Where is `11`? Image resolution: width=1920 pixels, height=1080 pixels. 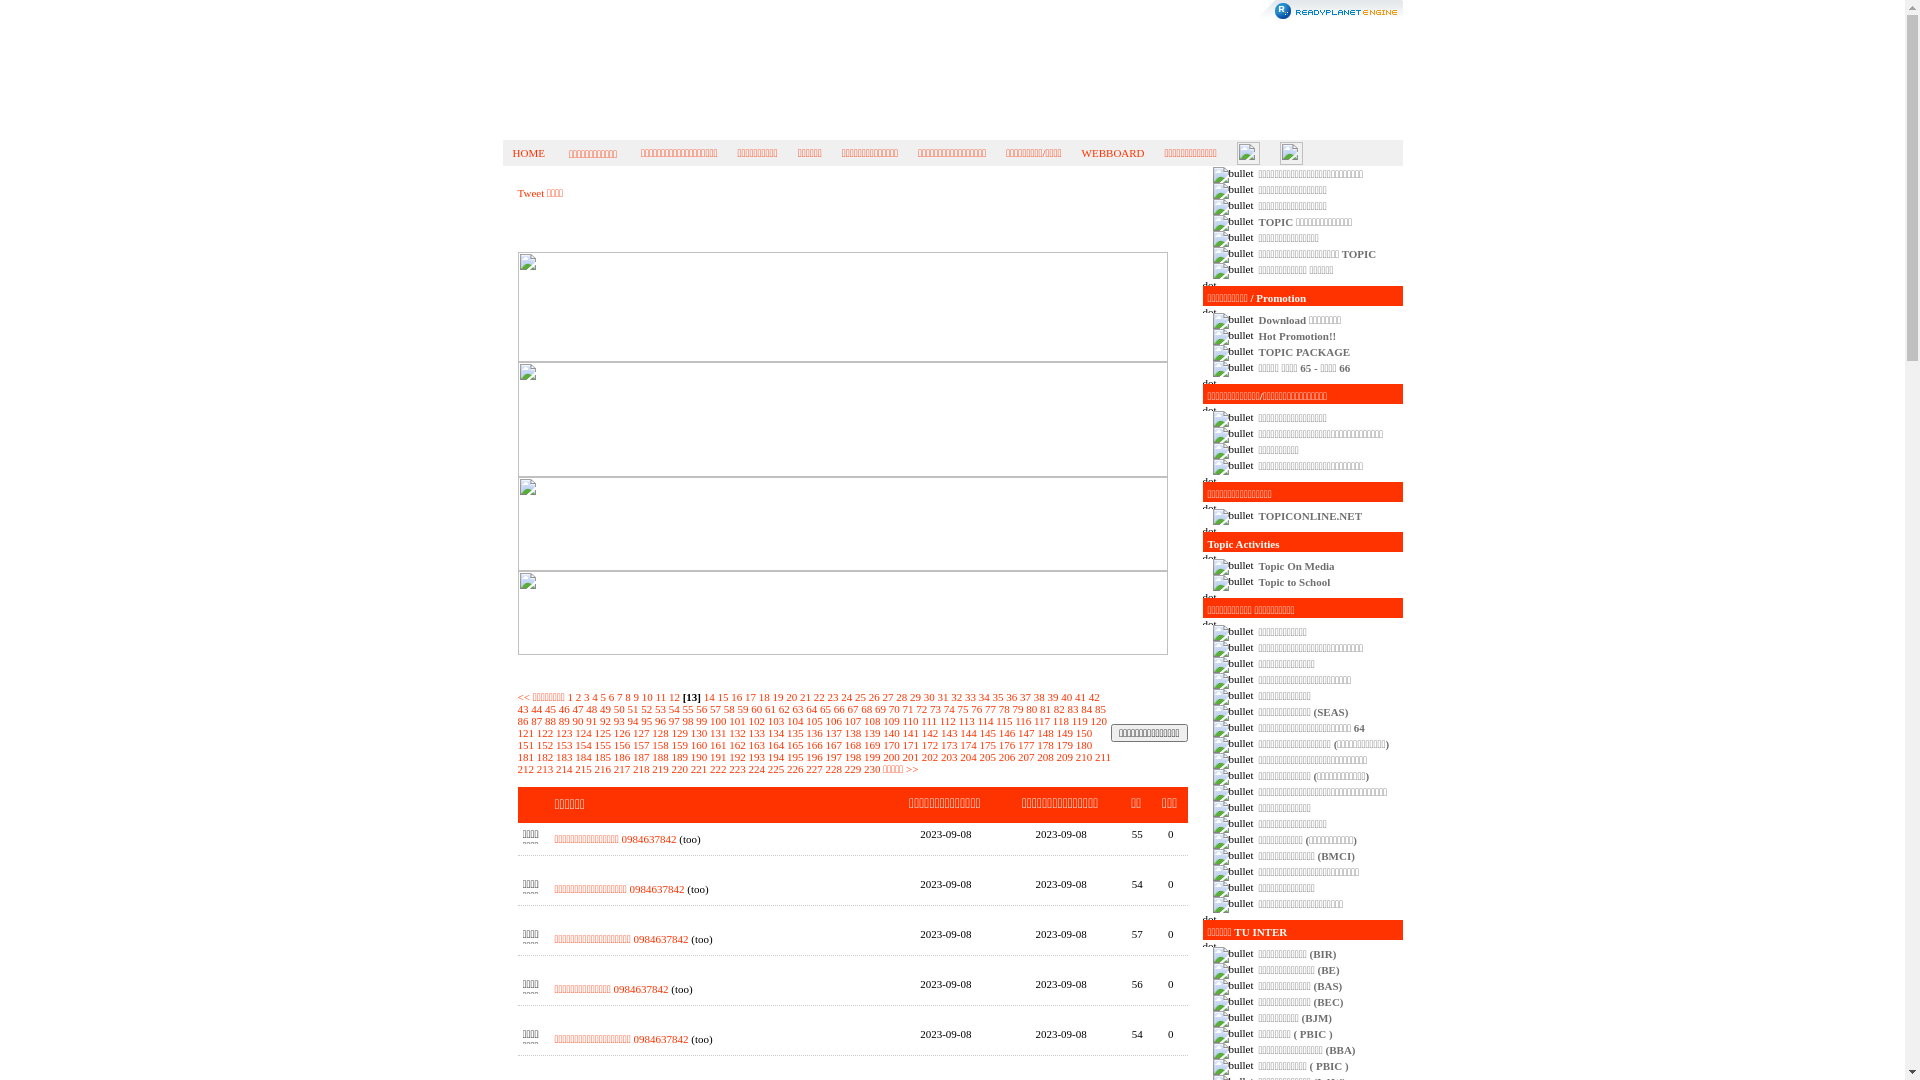
11 is located at coordinates (662, 697).